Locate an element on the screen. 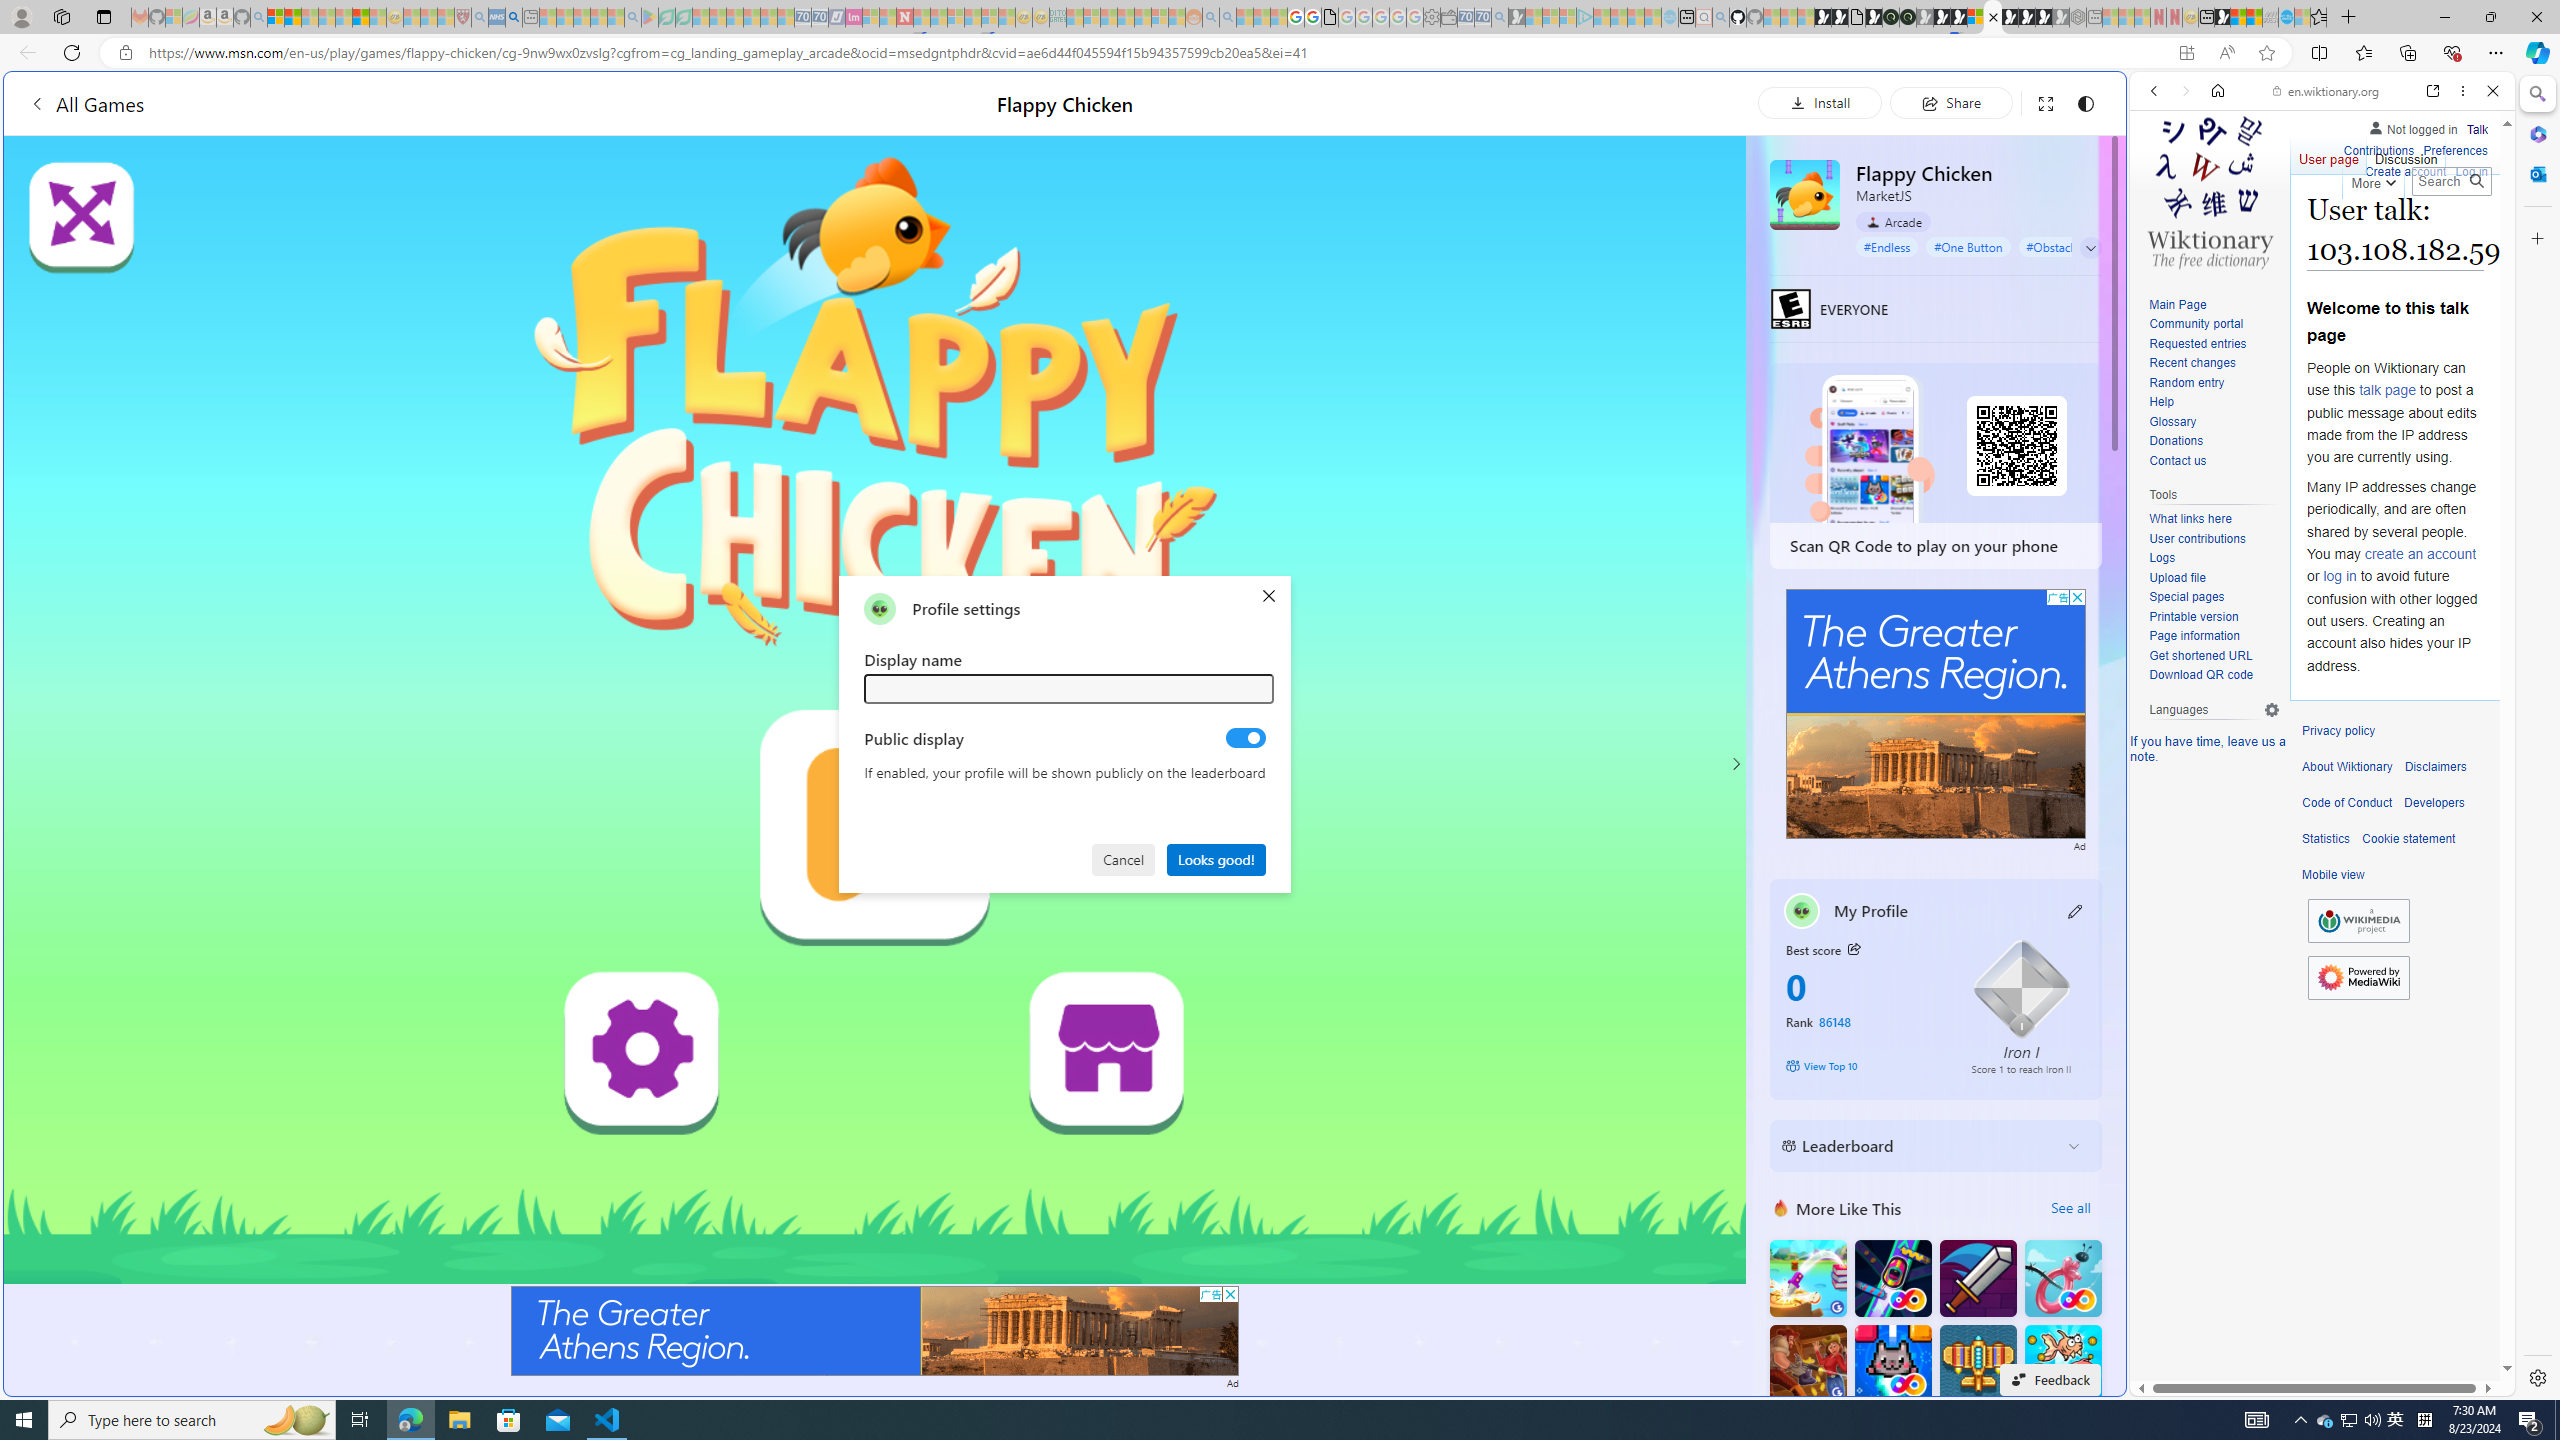  EVERYONE is located at coordinates (1790, 308).